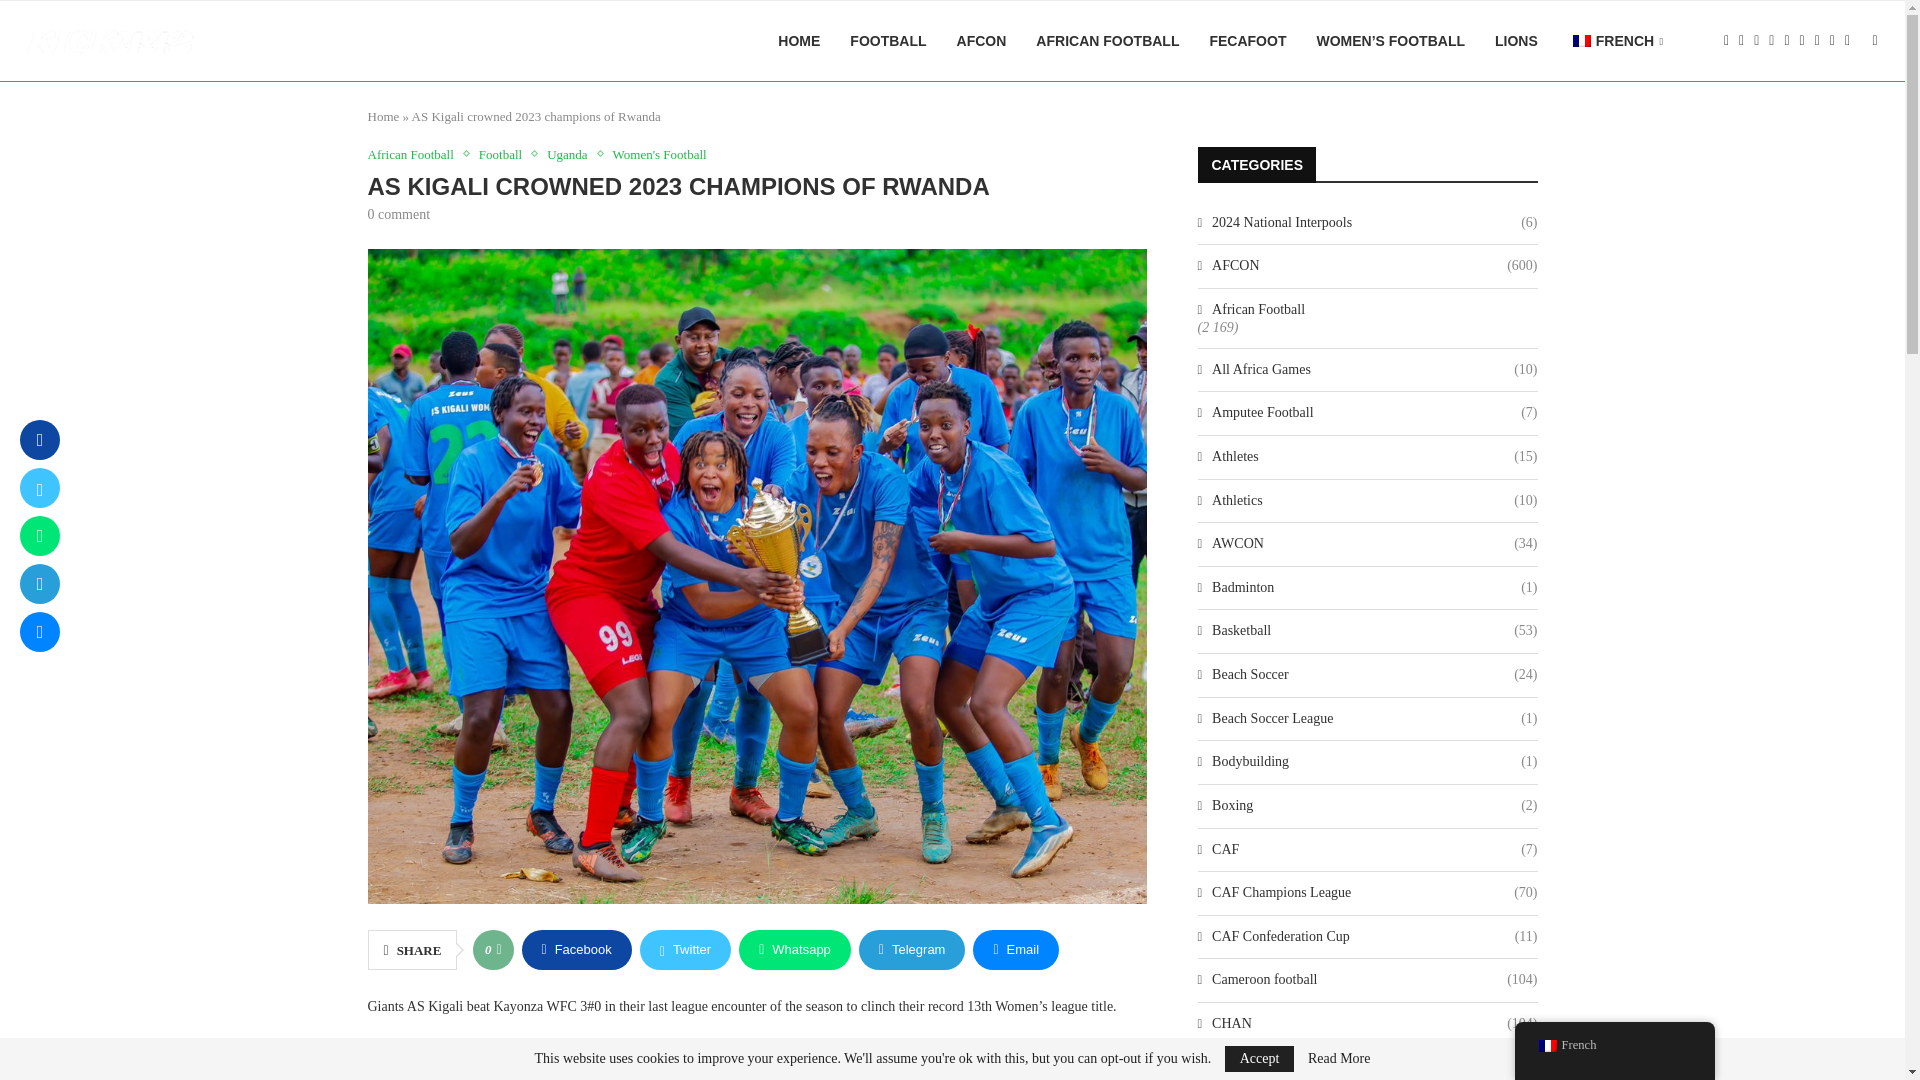  Describe the element at coordinates (1107, 41) in the screenshot. I see `AFRICAN FOOTBALL` at that location.